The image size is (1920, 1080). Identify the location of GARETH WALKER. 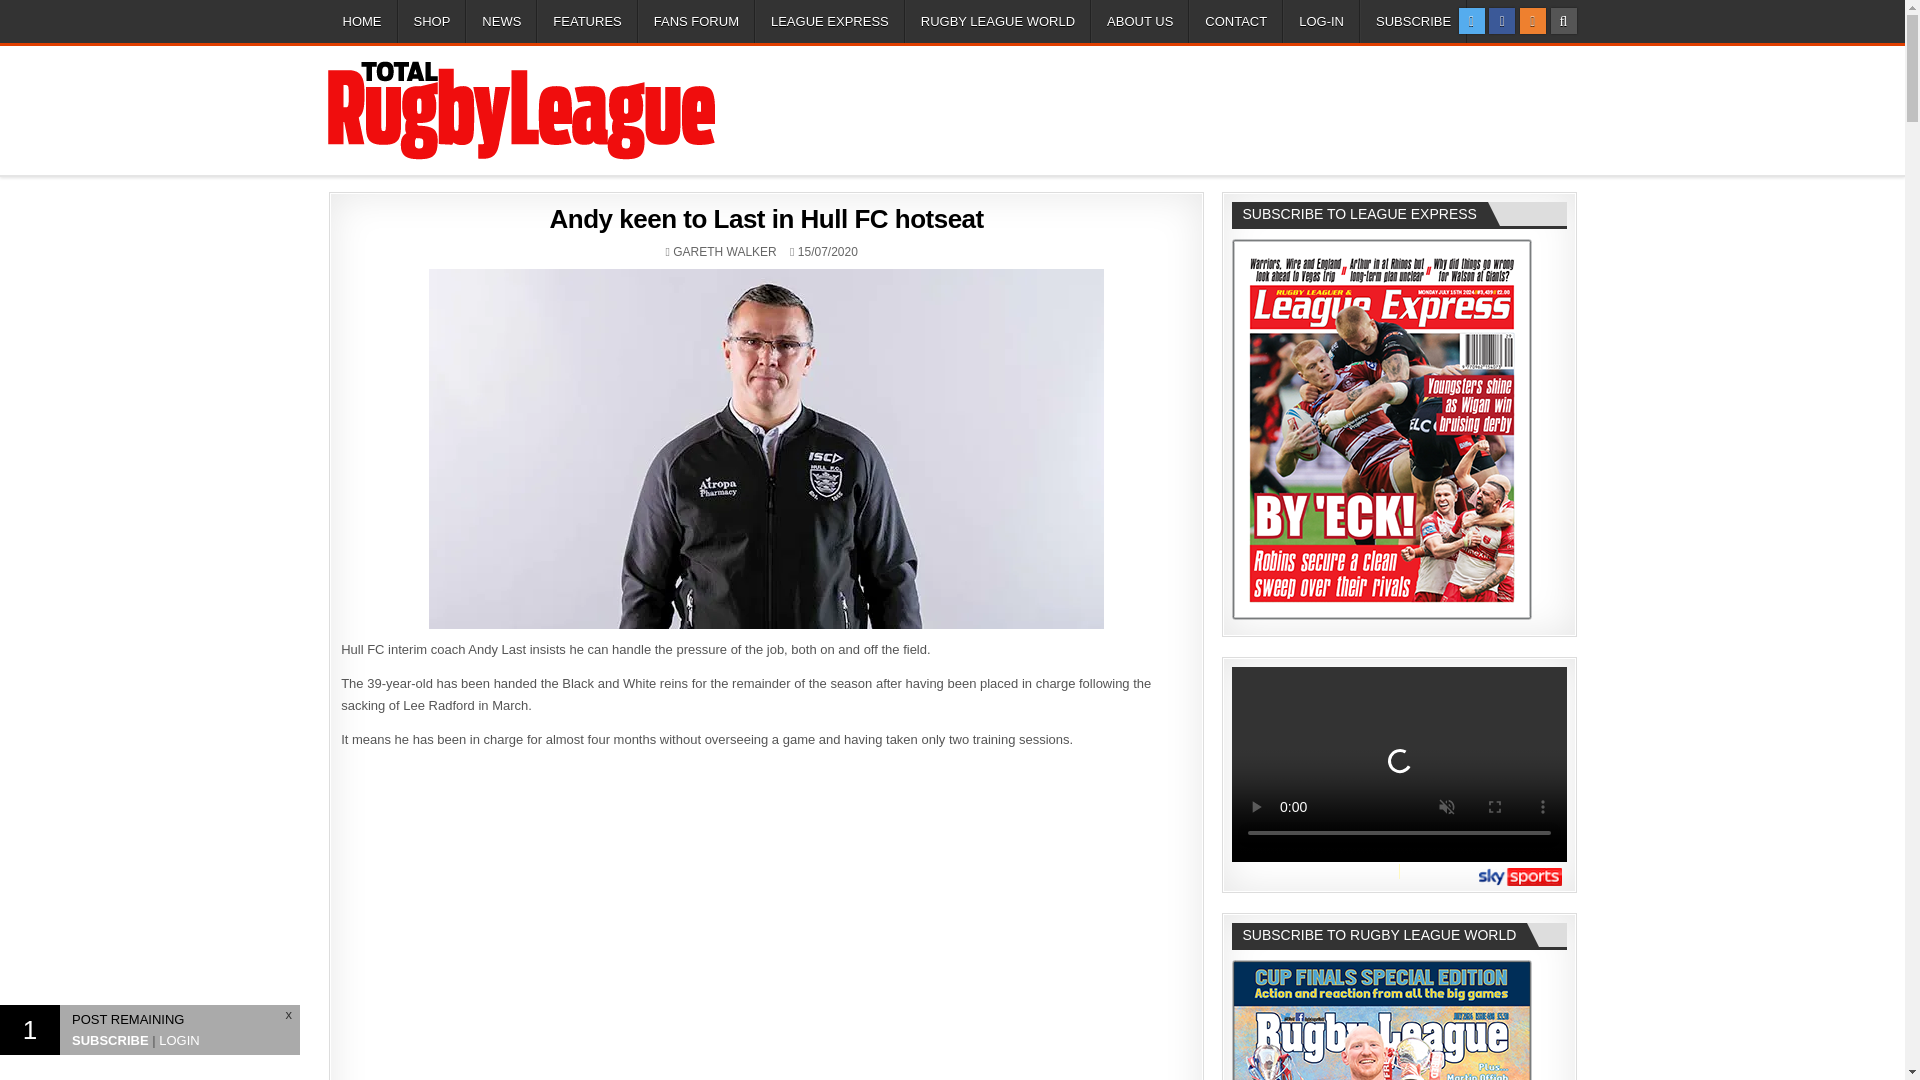
(725, 252).